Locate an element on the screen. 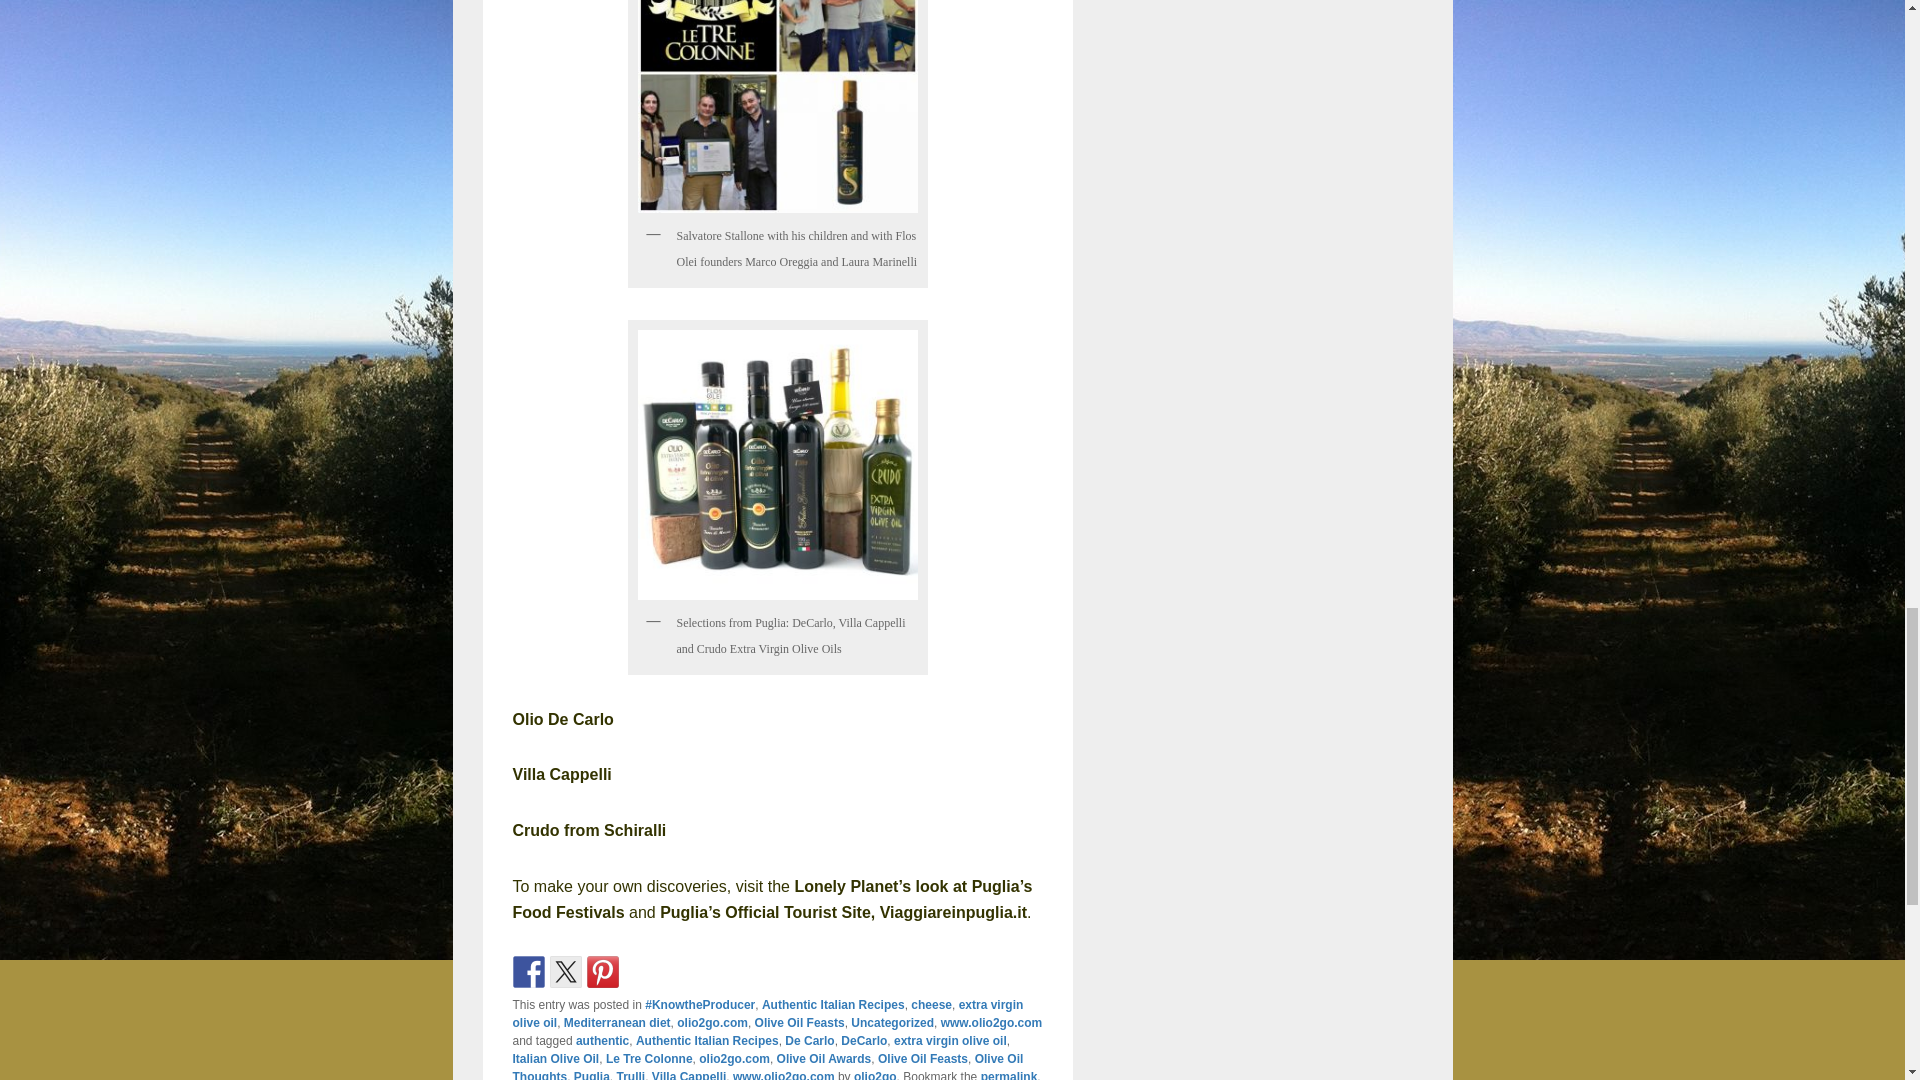 The height and width of the screenshot is (1080, 1920). Uncategorized is located at coordinates (892, 1023).